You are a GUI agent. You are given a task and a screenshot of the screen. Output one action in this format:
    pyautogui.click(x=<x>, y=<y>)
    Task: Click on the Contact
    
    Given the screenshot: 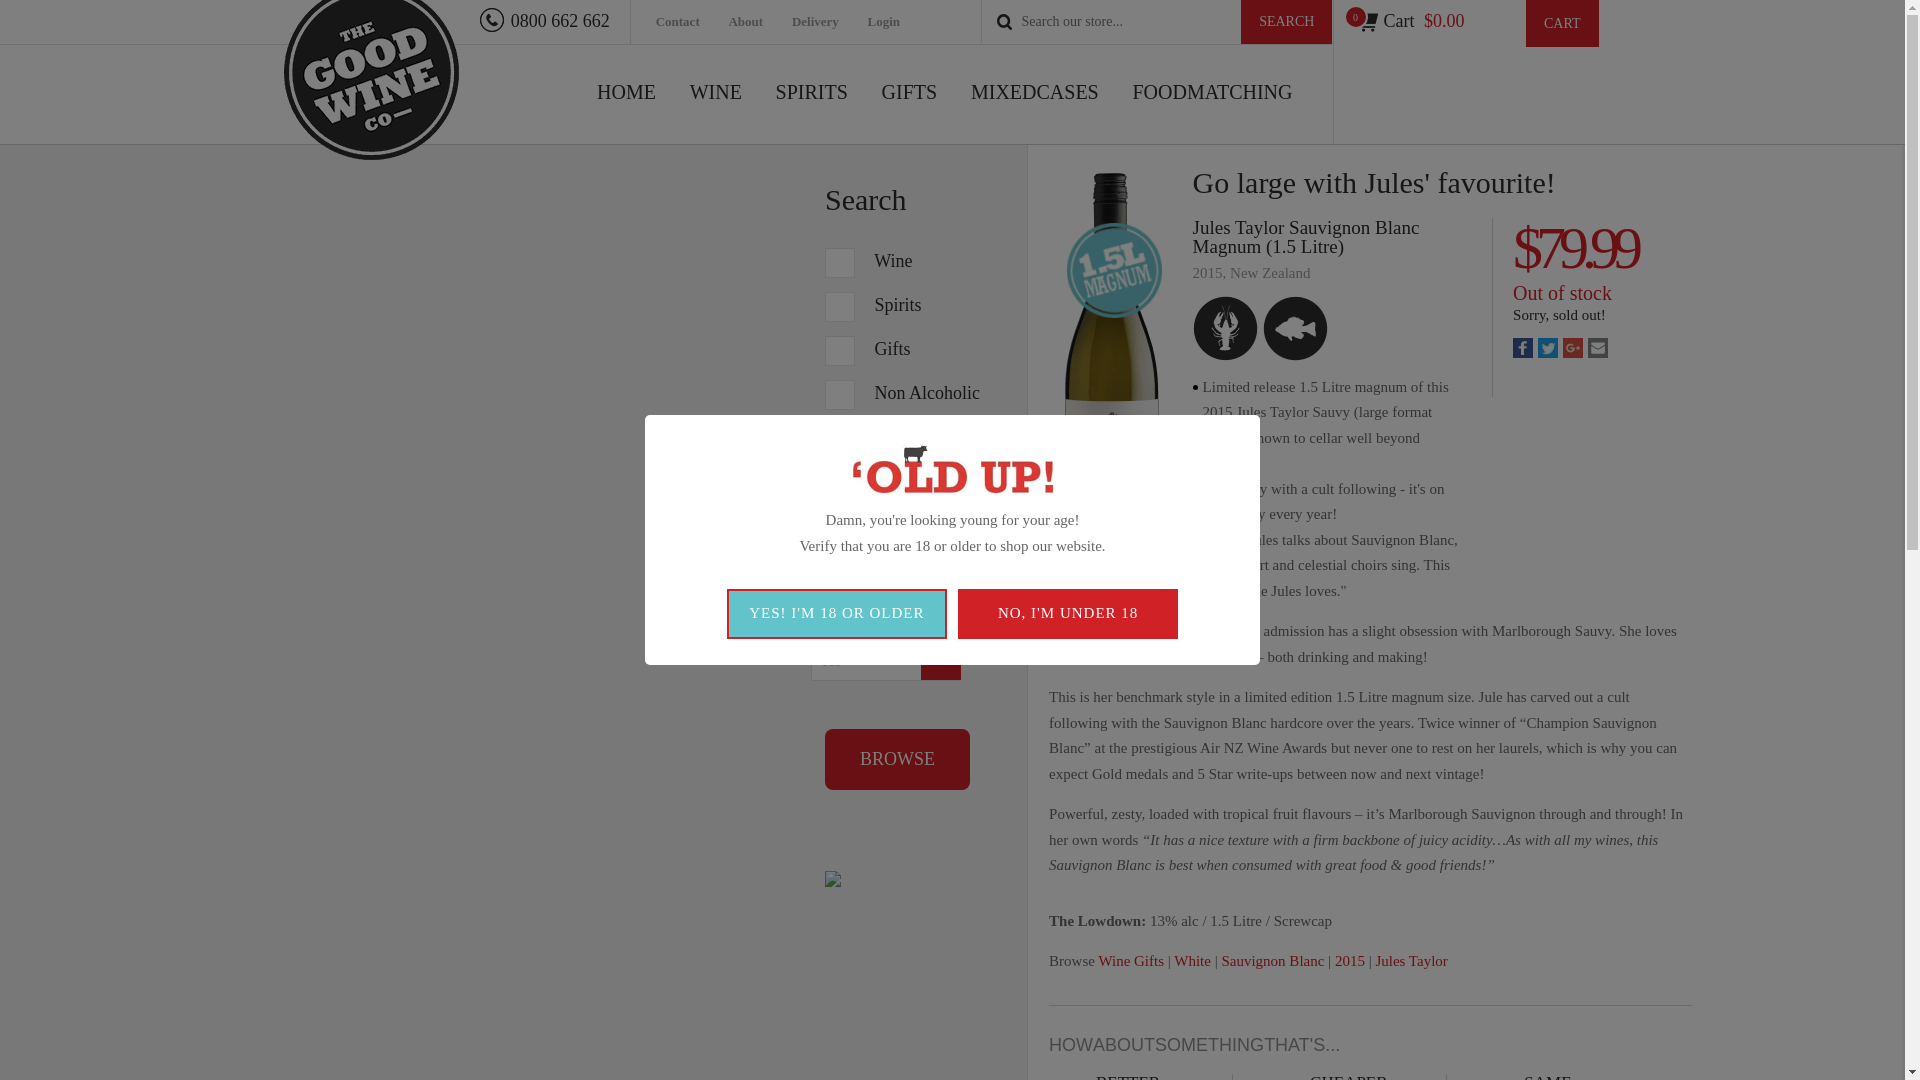 What is the action you would take?
    pyautogui.click(x=690, y=22)
    